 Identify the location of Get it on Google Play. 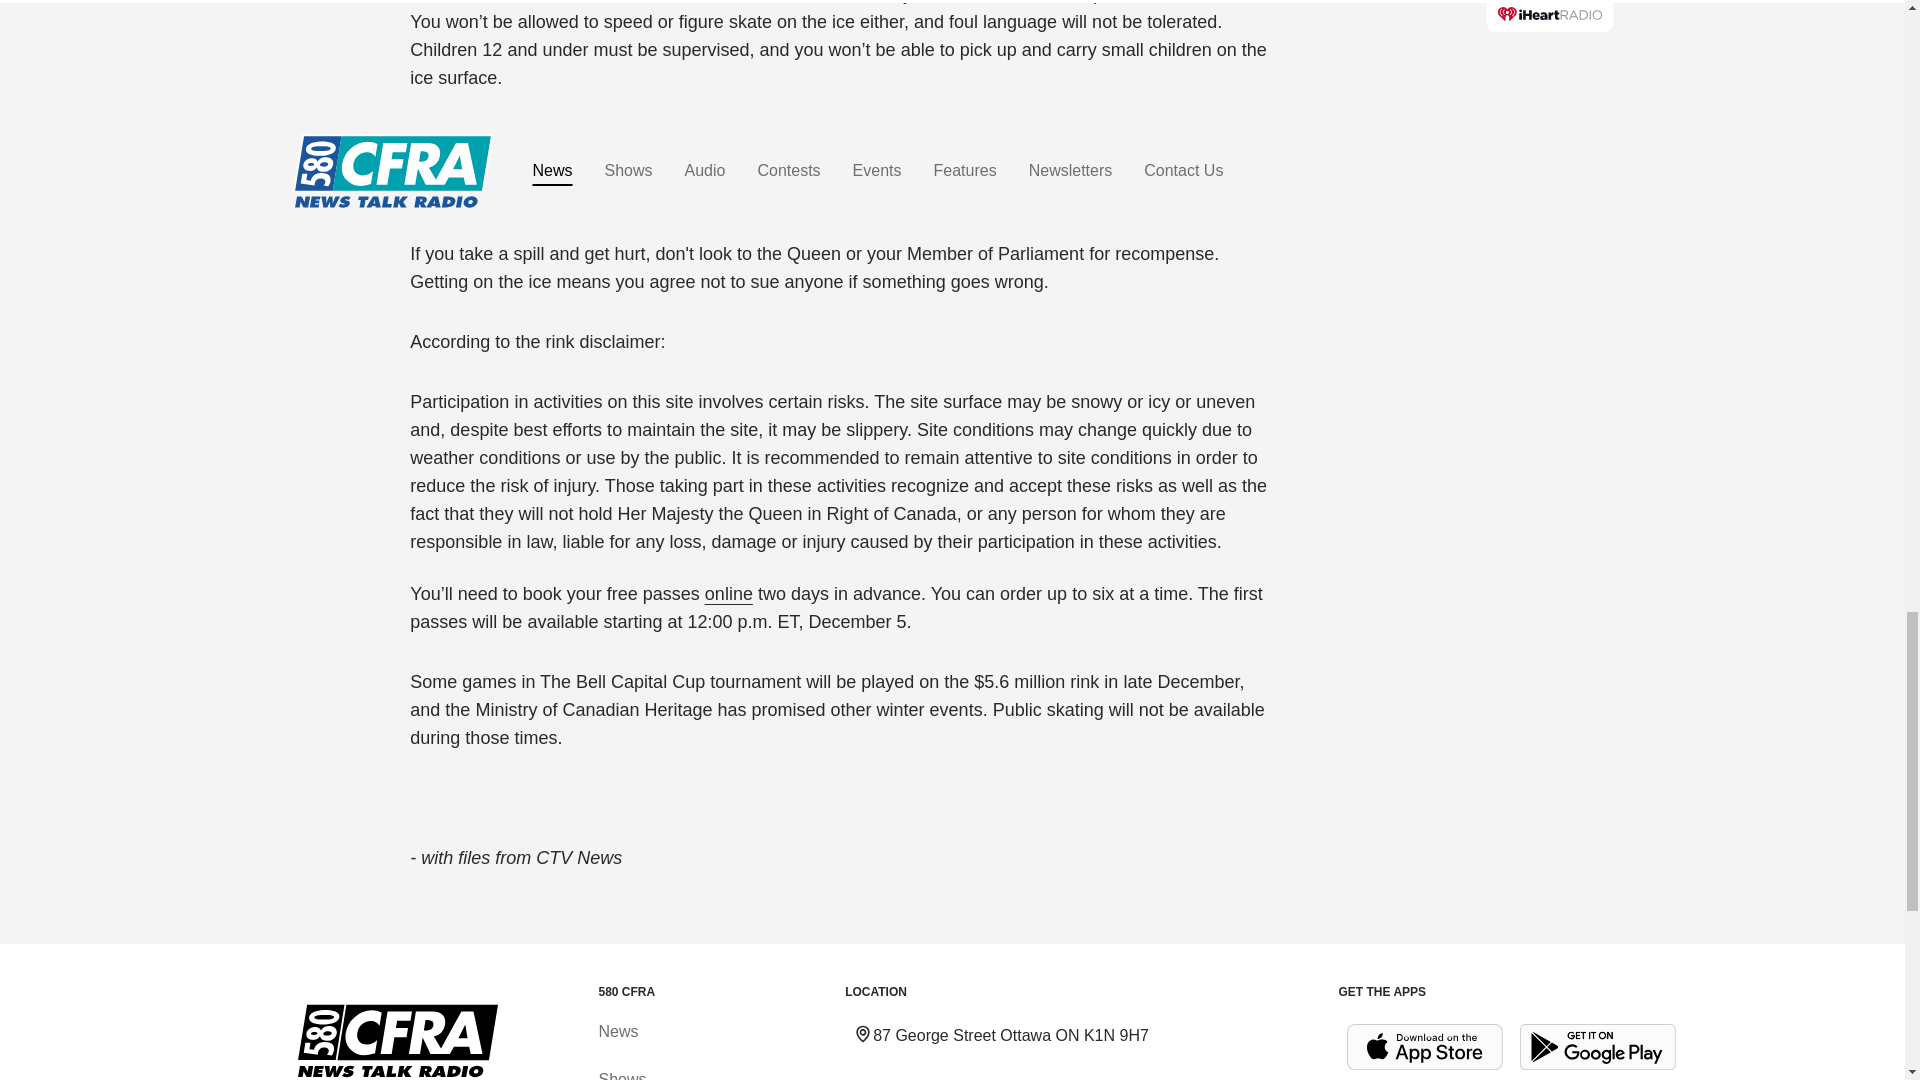
(1598, 1047).